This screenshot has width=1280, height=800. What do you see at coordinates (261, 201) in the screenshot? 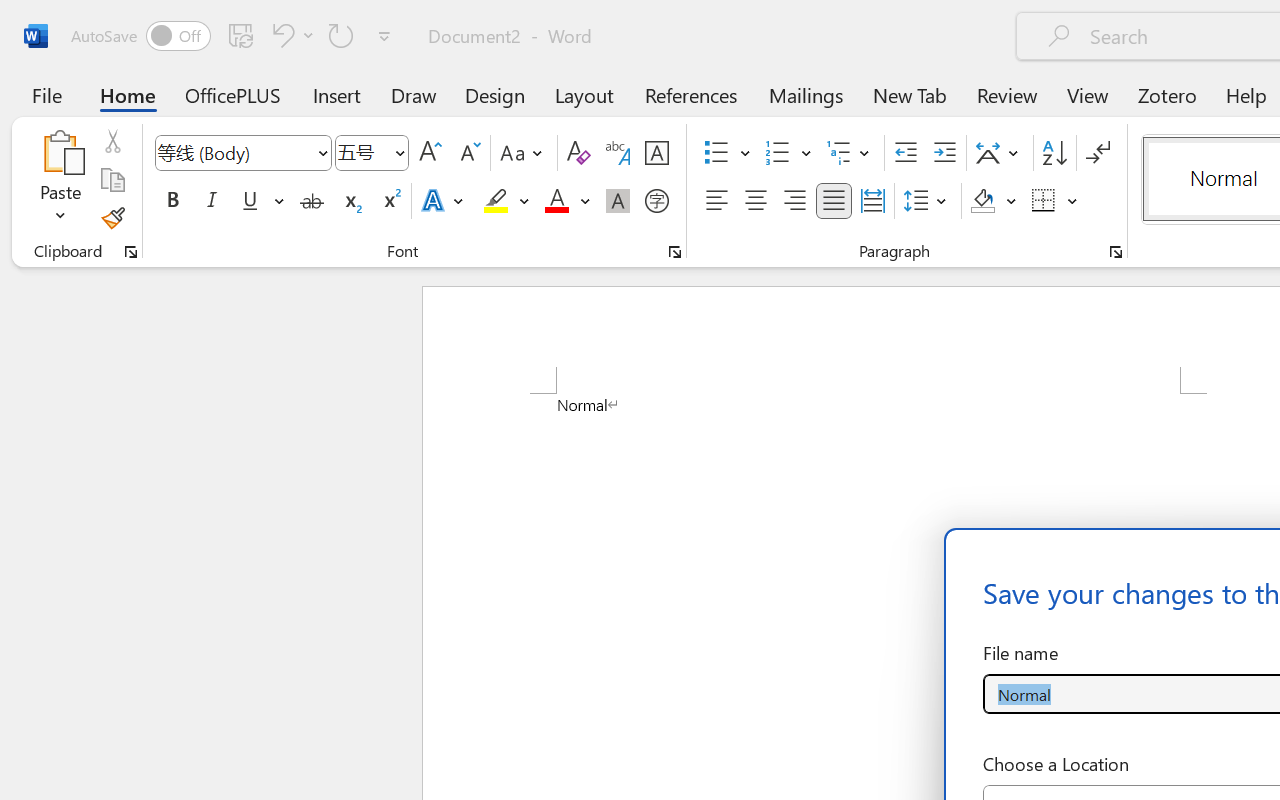
I see `Underline` at bounding box center [261, 201].